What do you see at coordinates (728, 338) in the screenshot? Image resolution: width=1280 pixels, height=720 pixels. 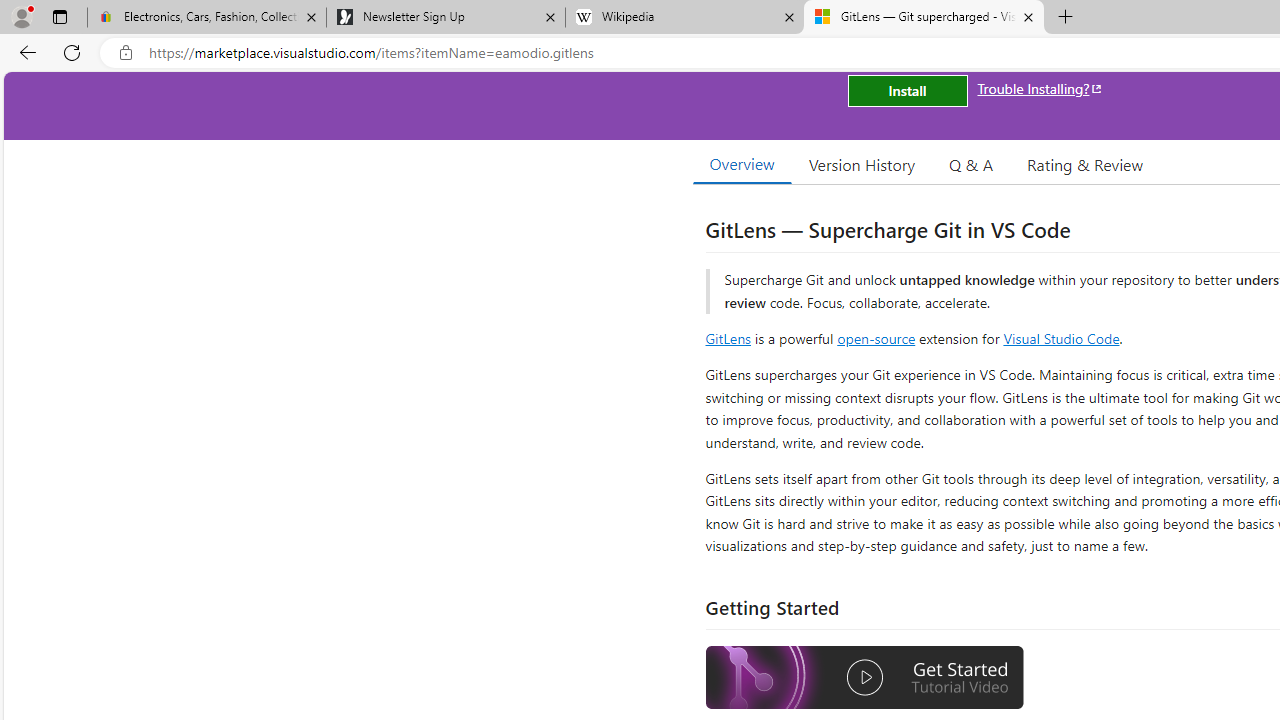 I see `GitLens` at bounding box center [728, 338].